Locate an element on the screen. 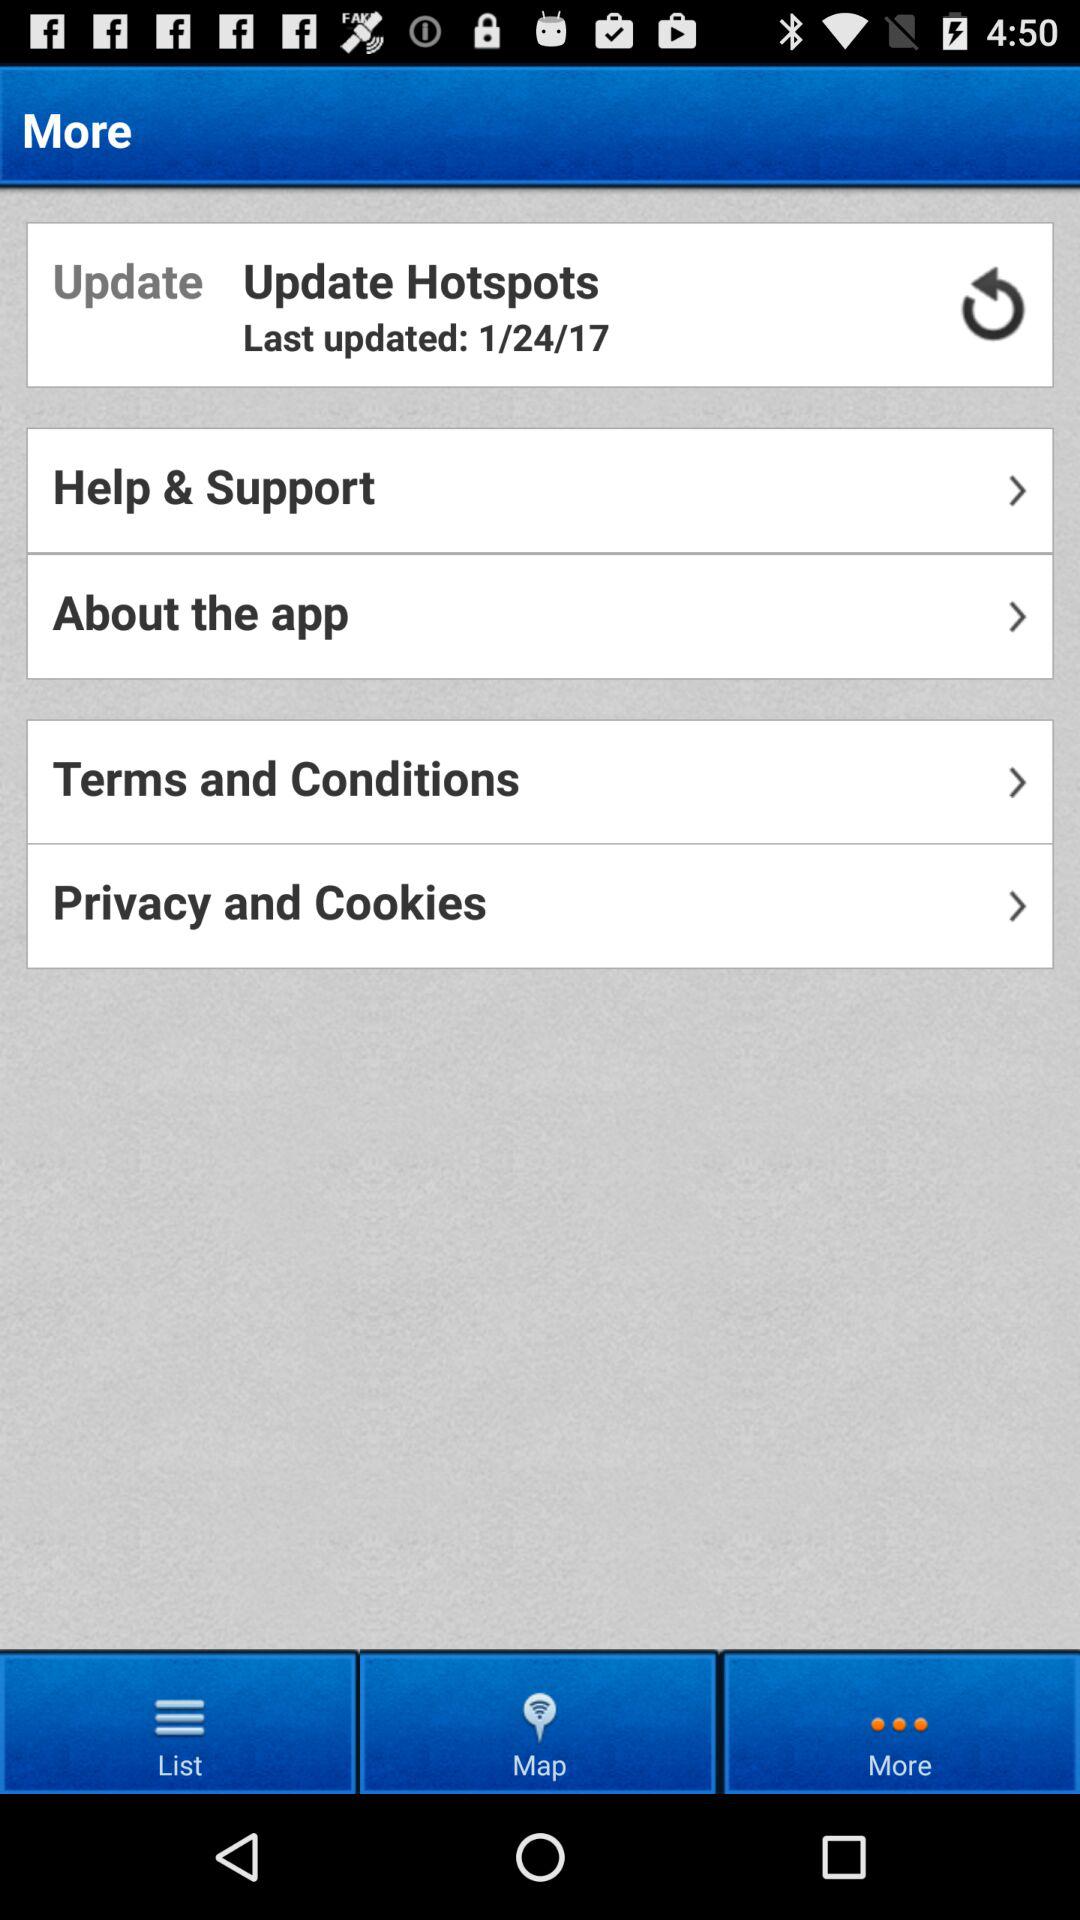 The image size is (1080, 1920). scroll until about the app icon is located at coordinates (540, 616).